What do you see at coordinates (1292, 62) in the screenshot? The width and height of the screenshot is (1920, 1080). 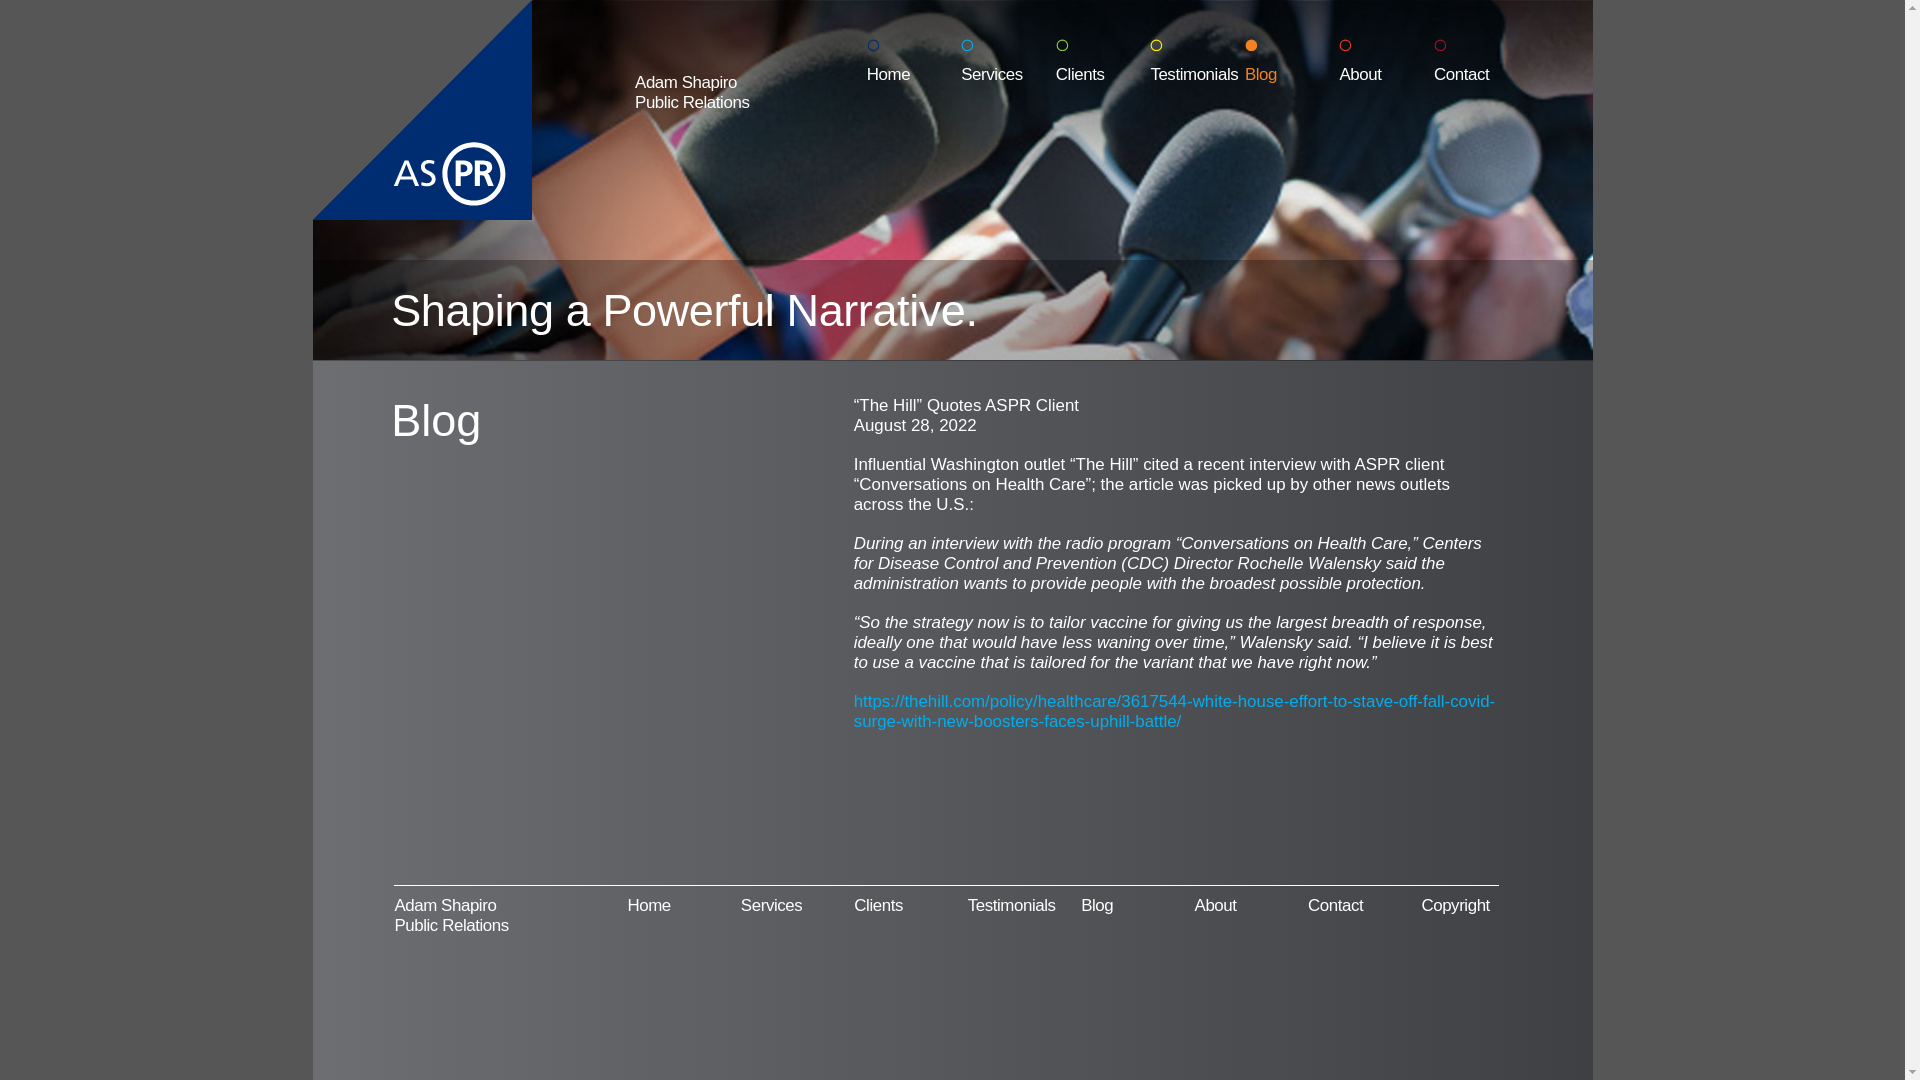 I see `Blog` at bounding box center [1292, 62].